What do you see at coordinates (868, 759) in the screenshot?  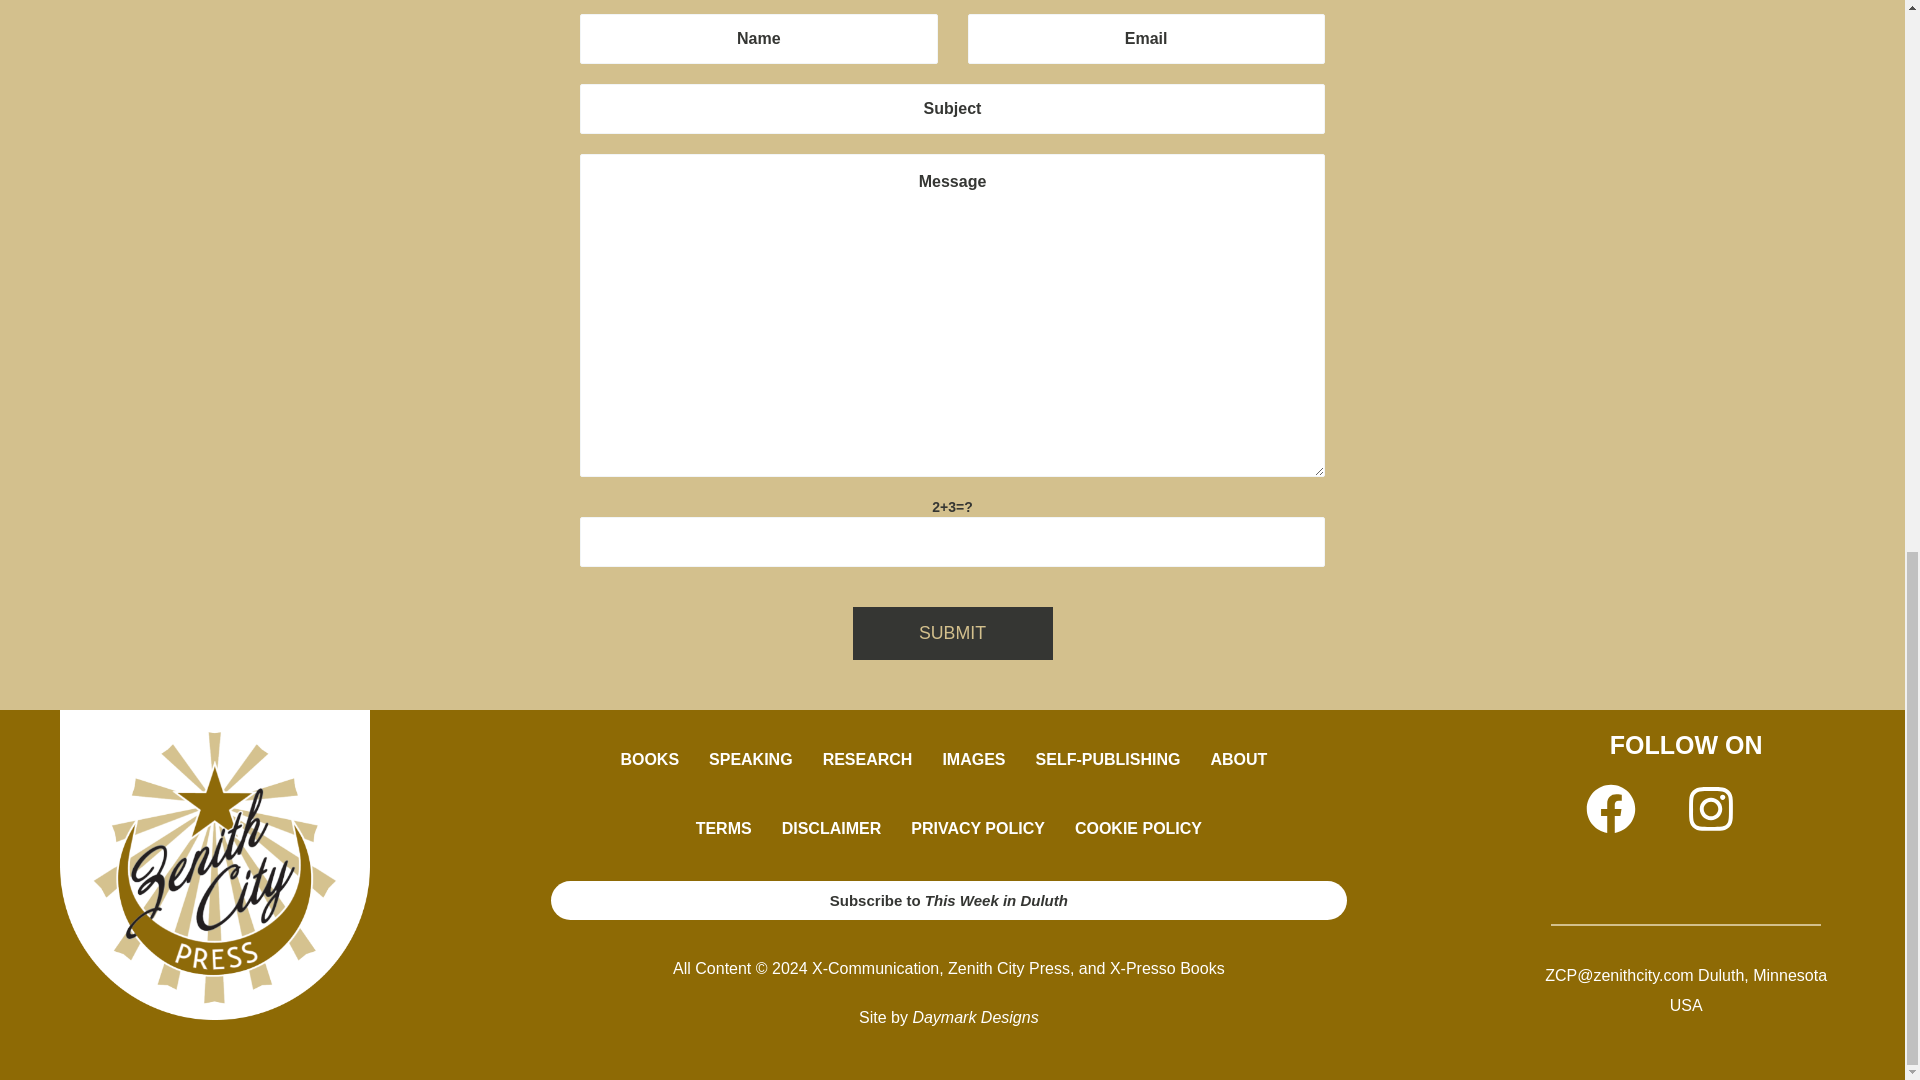 I see `RESEARCH` at bounding box center [868, 759].